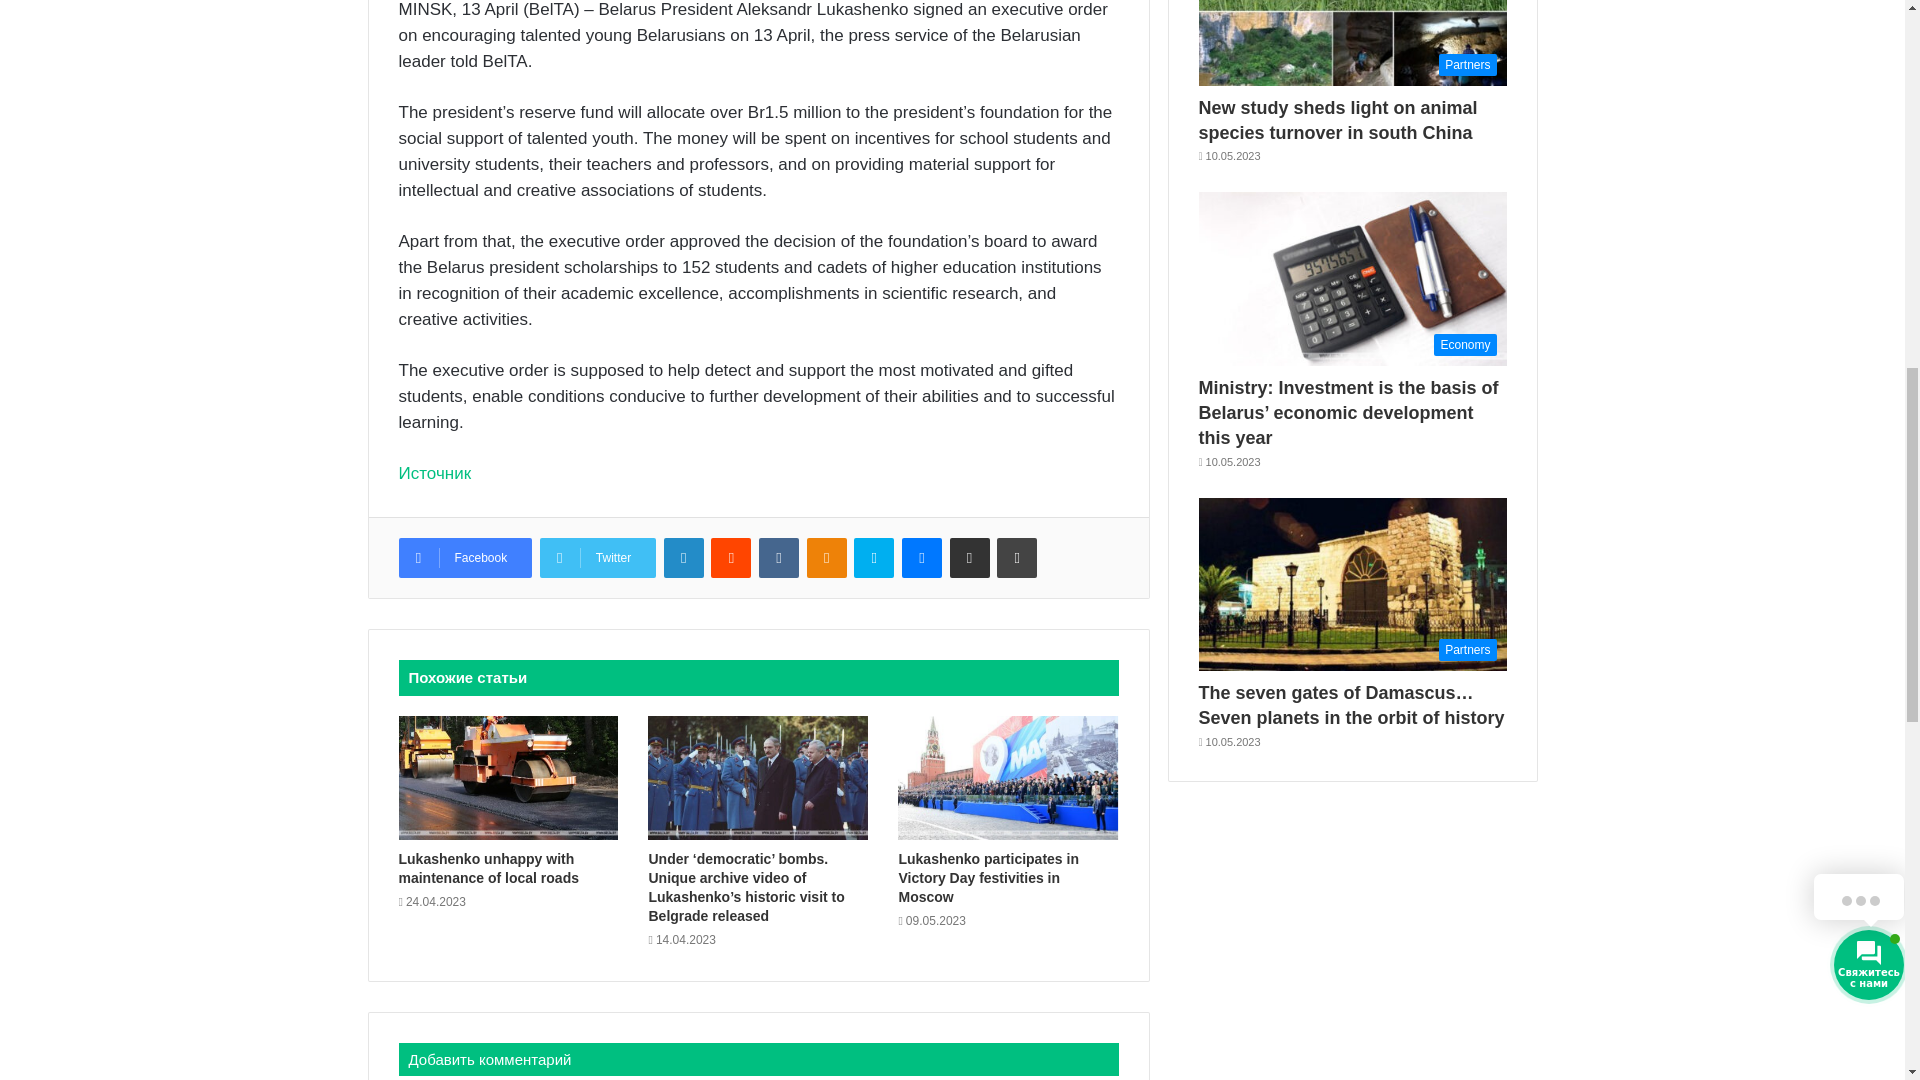  What do you see at coordinates (874, 557) in the screenshot?
I see `Skype` at bounding box center [874, 557].